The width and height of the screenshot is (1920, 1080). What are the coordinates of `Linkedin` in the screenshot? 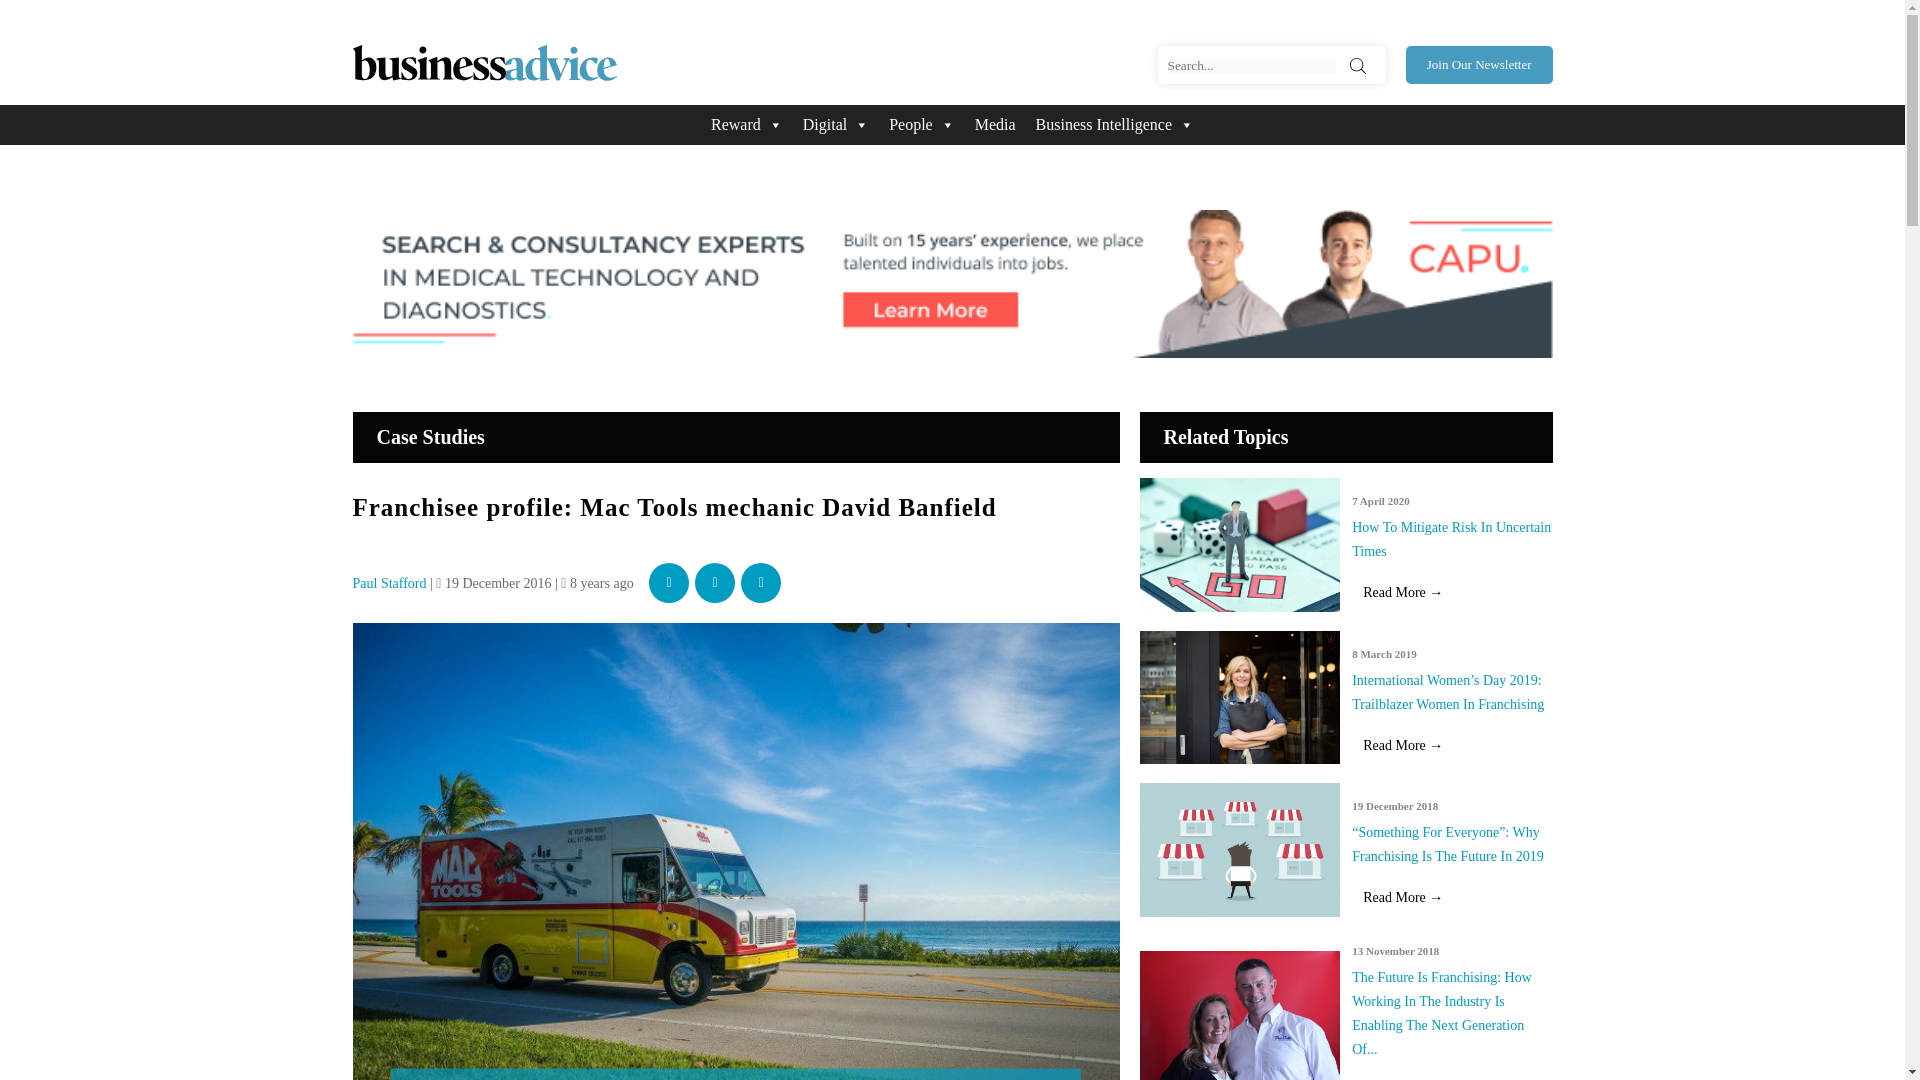 It's located at (761, 582).